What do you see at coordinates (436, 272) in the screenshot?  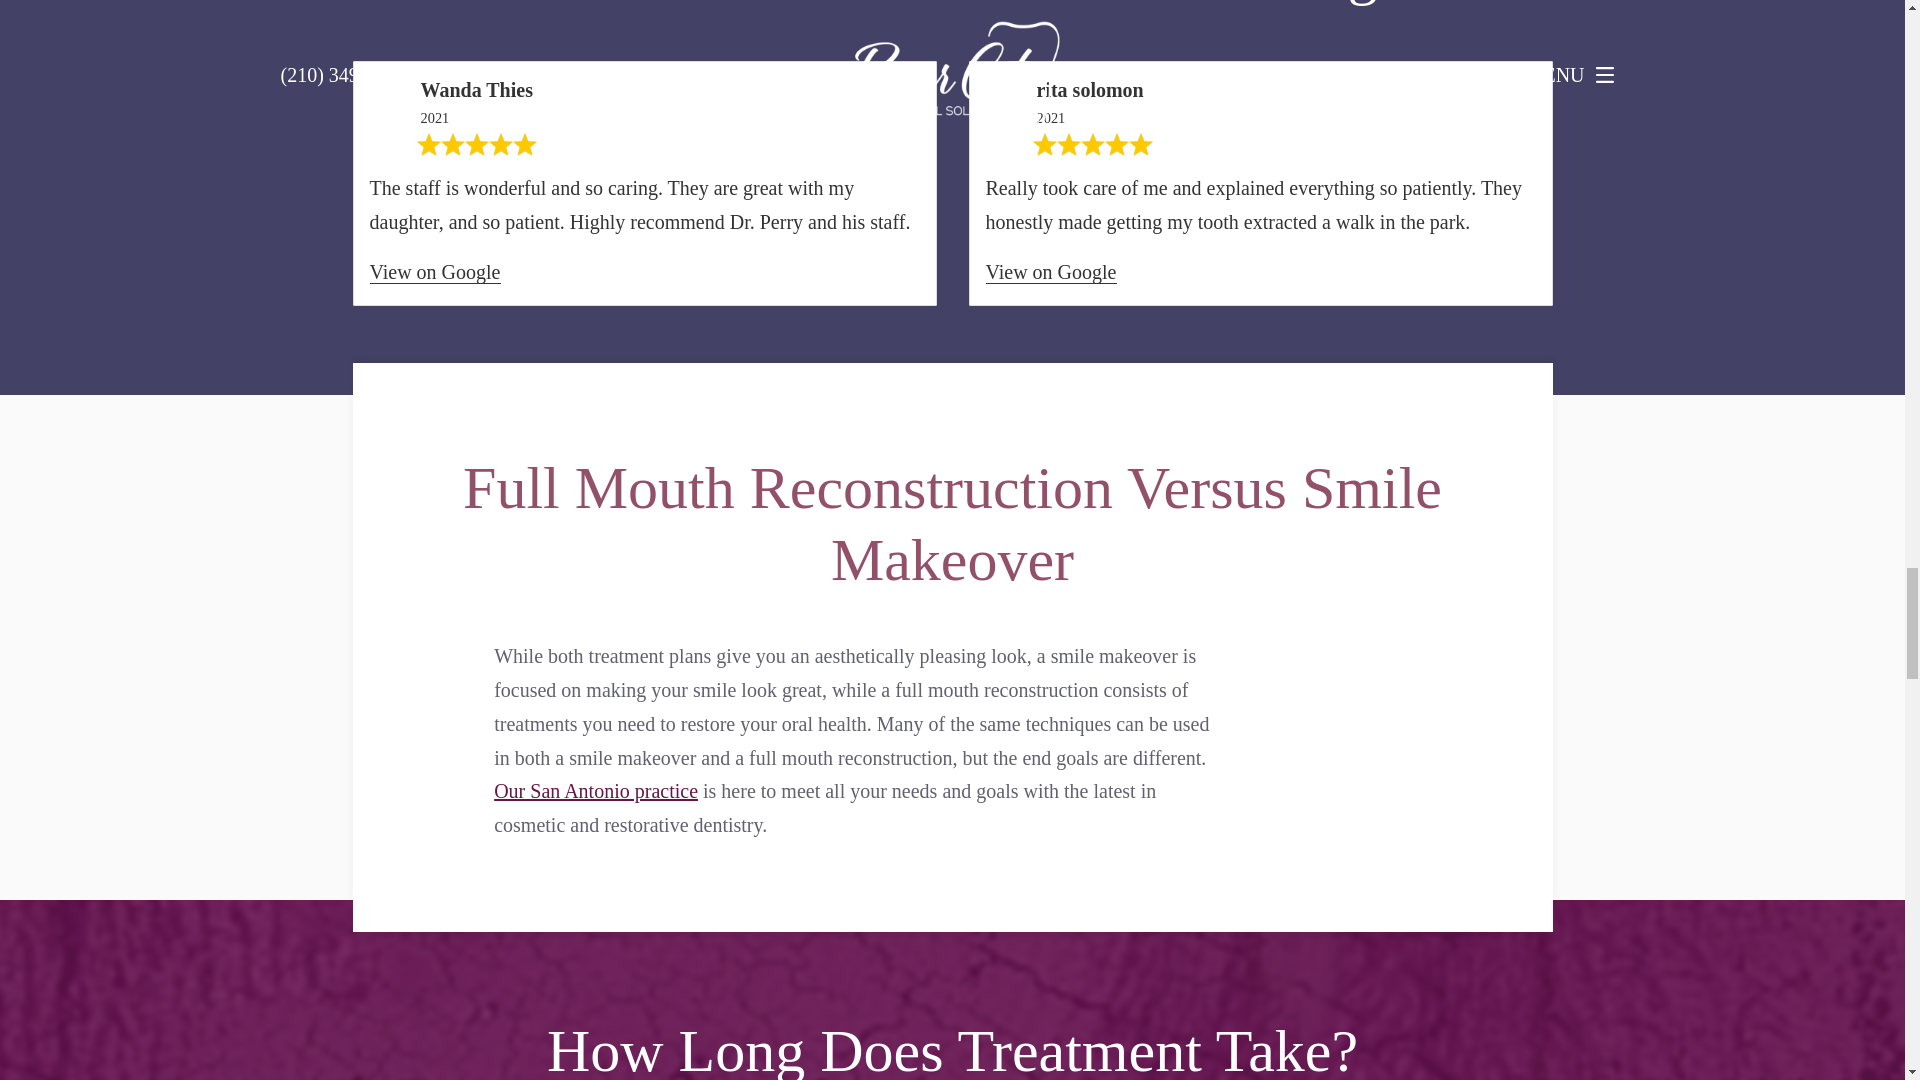 I see `View on Google` at bounding box center [436, 272].